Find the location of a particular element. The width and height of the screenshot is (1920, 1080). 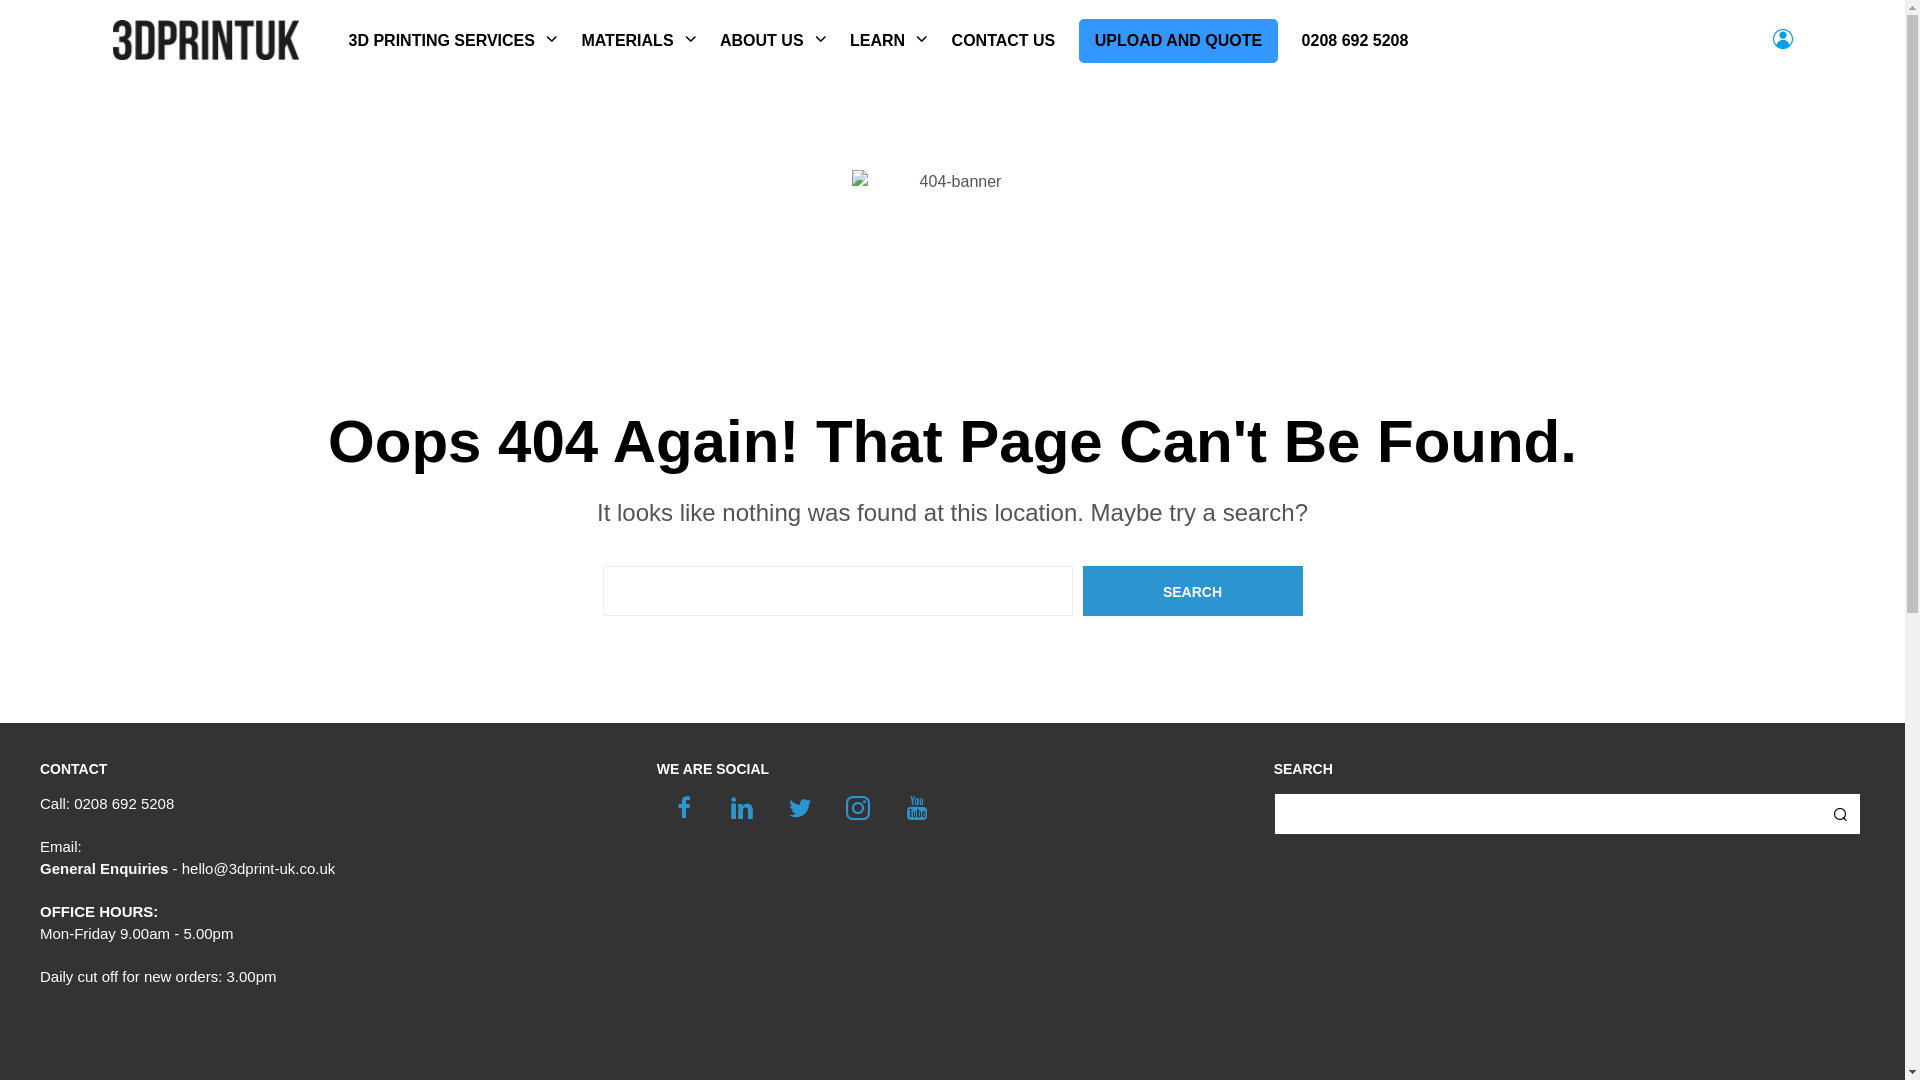

hello@3dprint-uk.co.uk is located at coordinates (259, 868).